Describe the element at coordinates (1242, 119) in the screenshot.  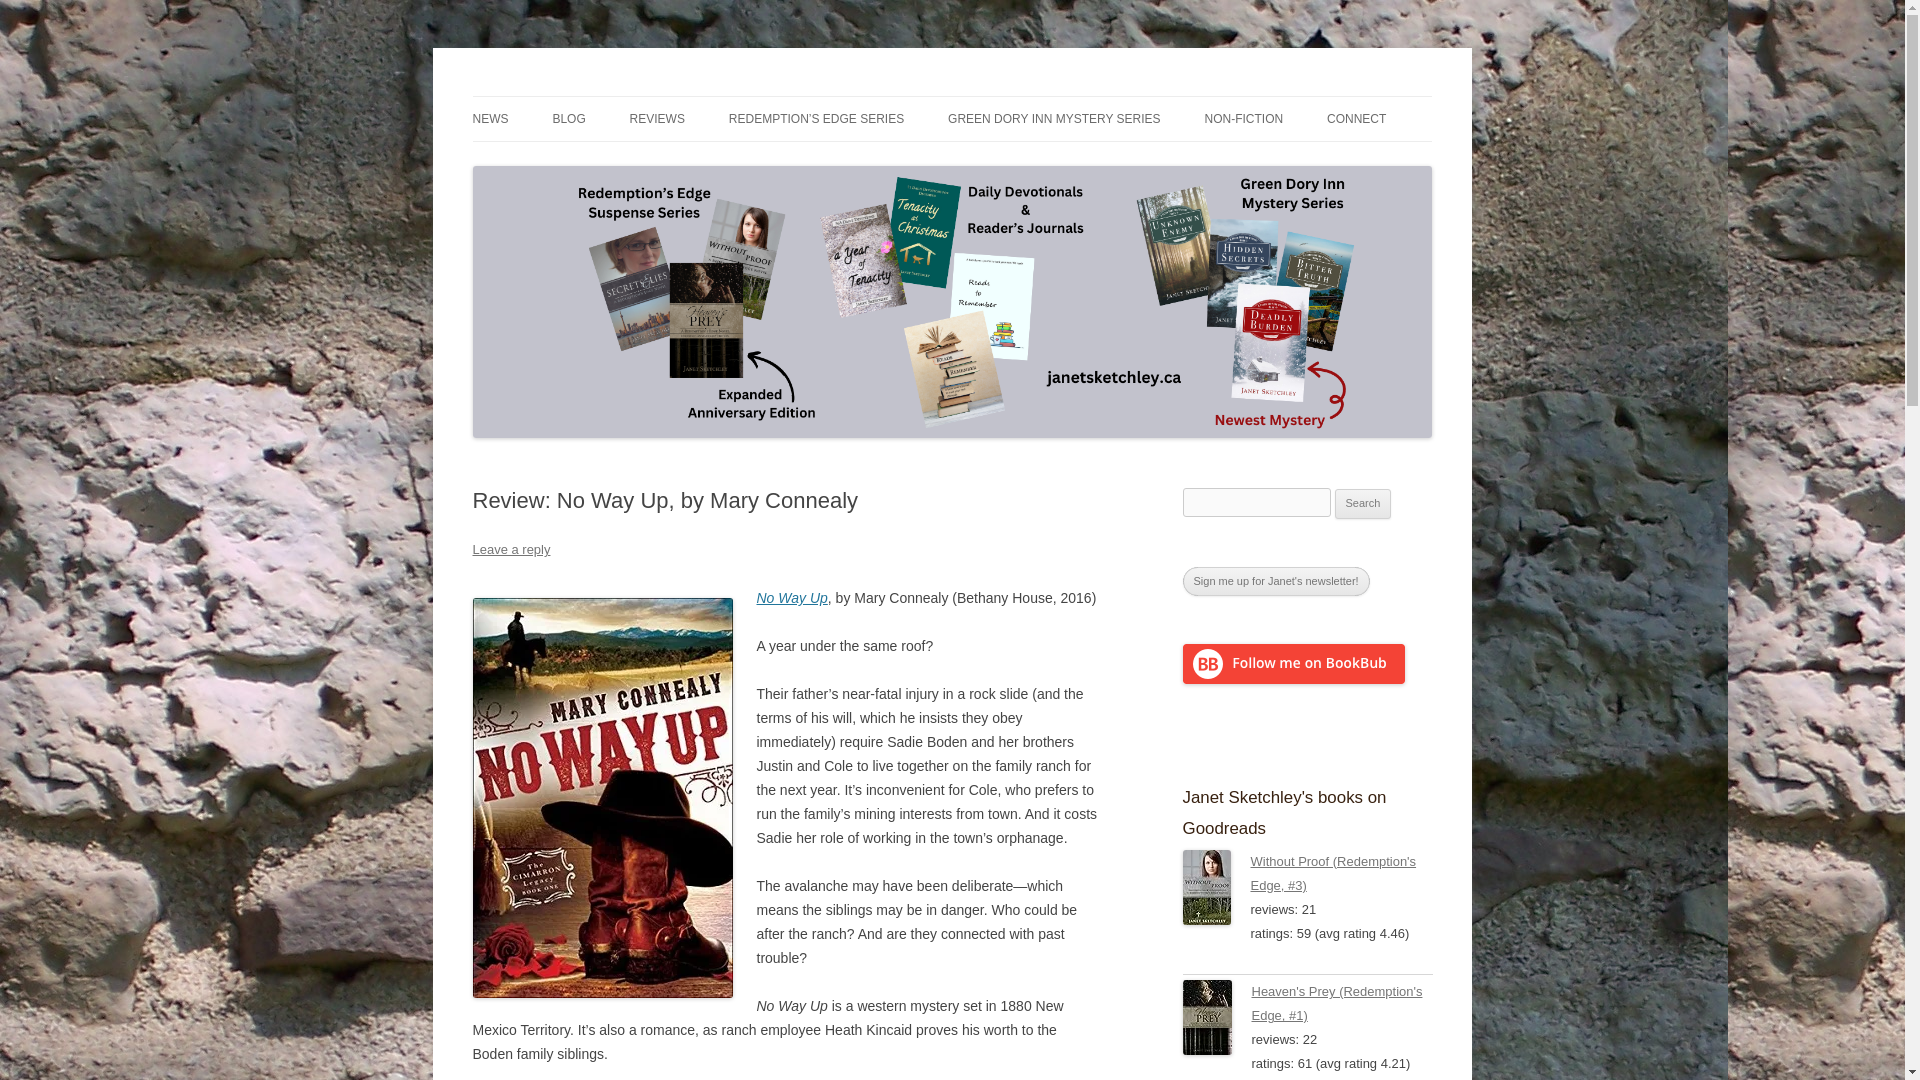
I see `NON-FICTION` at that location.